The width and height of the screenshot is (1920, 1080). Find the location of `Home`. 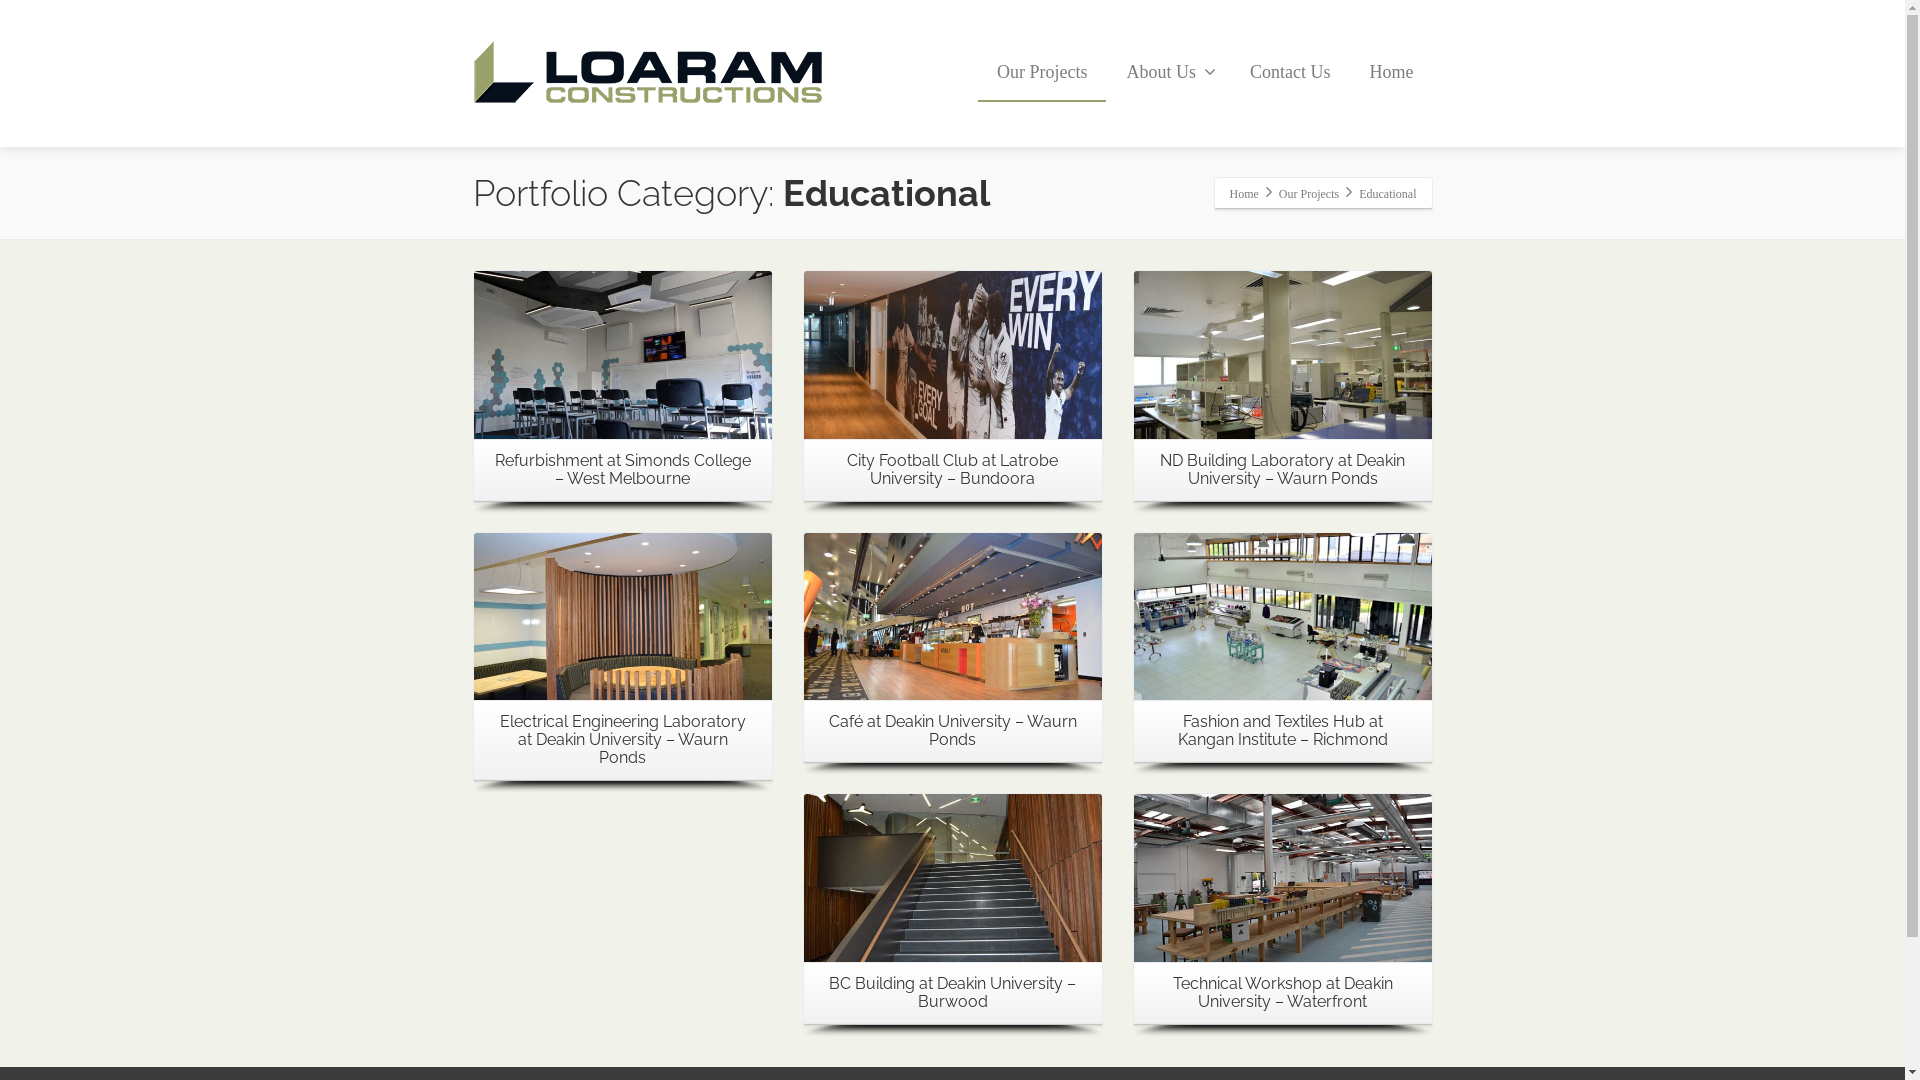

Home is located at coordinates (1391, 73).